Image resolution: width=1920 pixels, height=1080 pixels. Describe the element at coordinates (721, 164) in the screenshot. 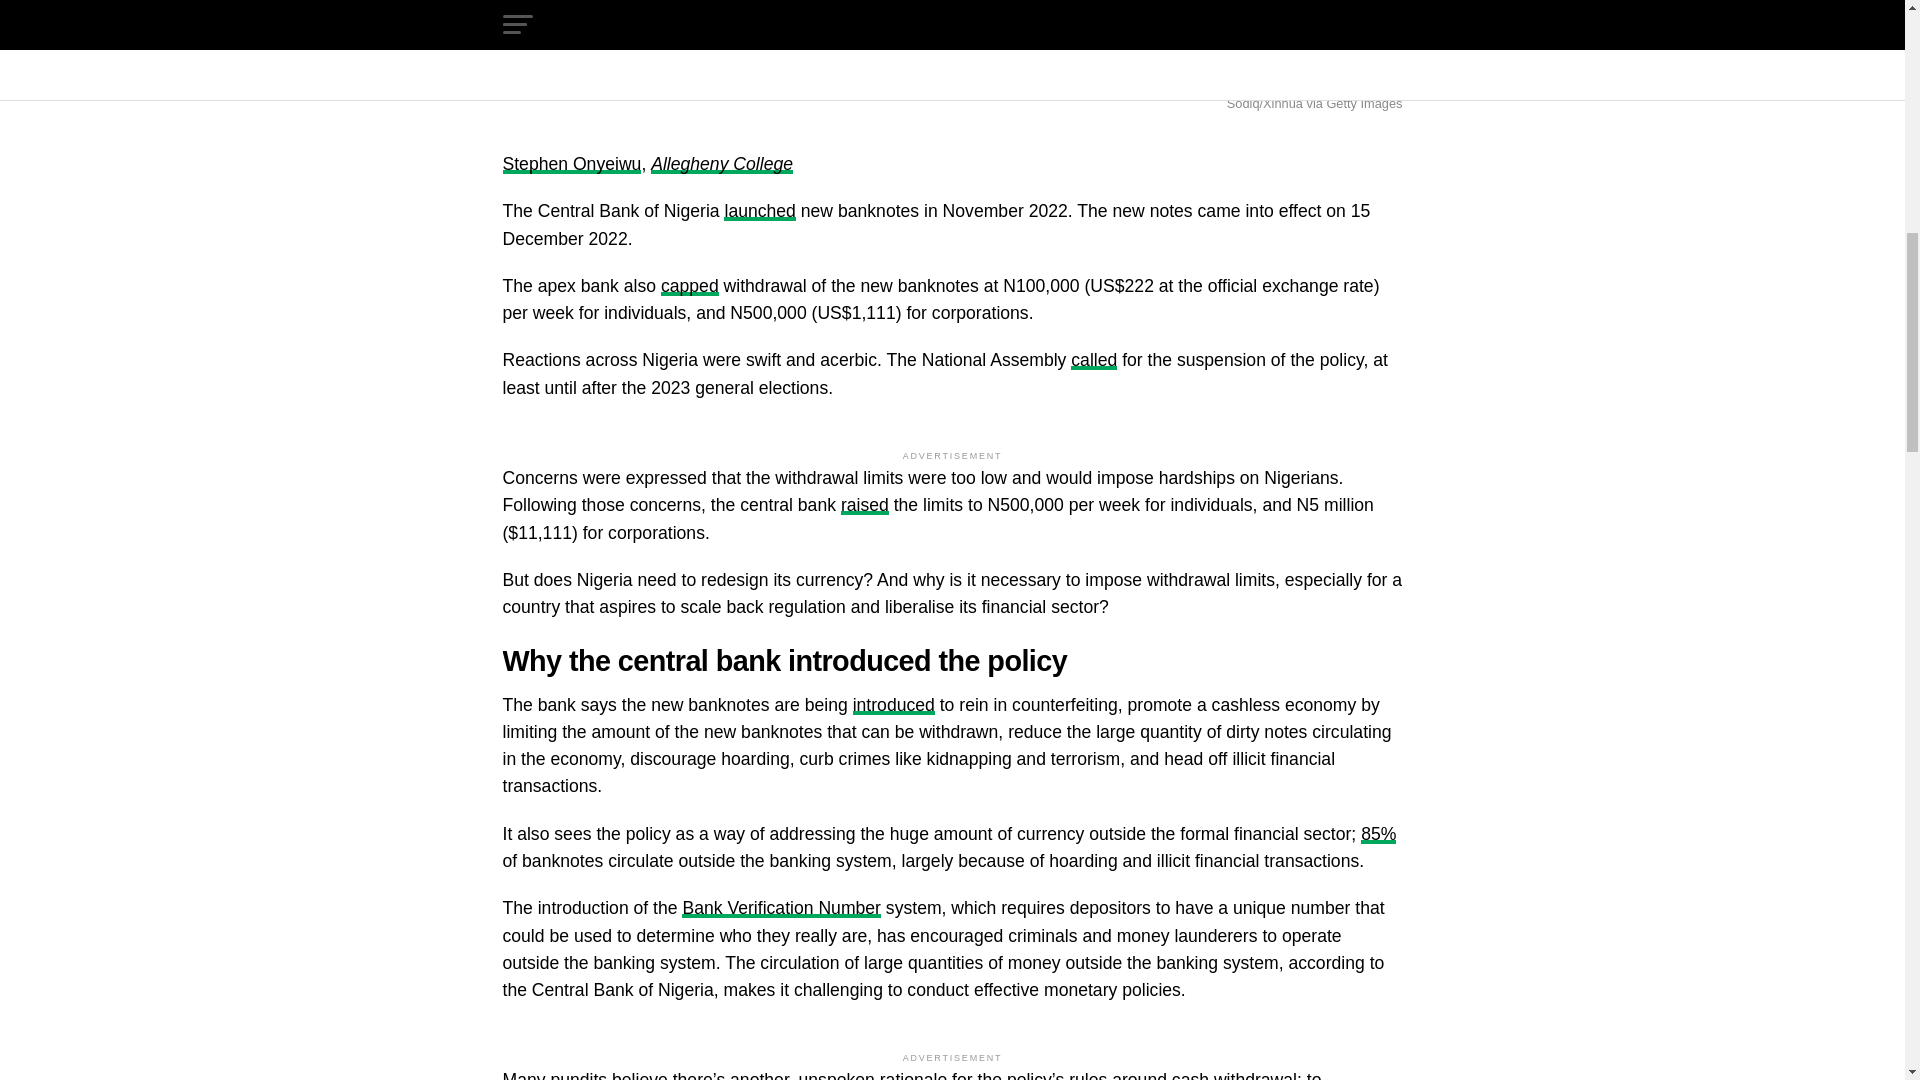

I see `Allegheny College` at that location.